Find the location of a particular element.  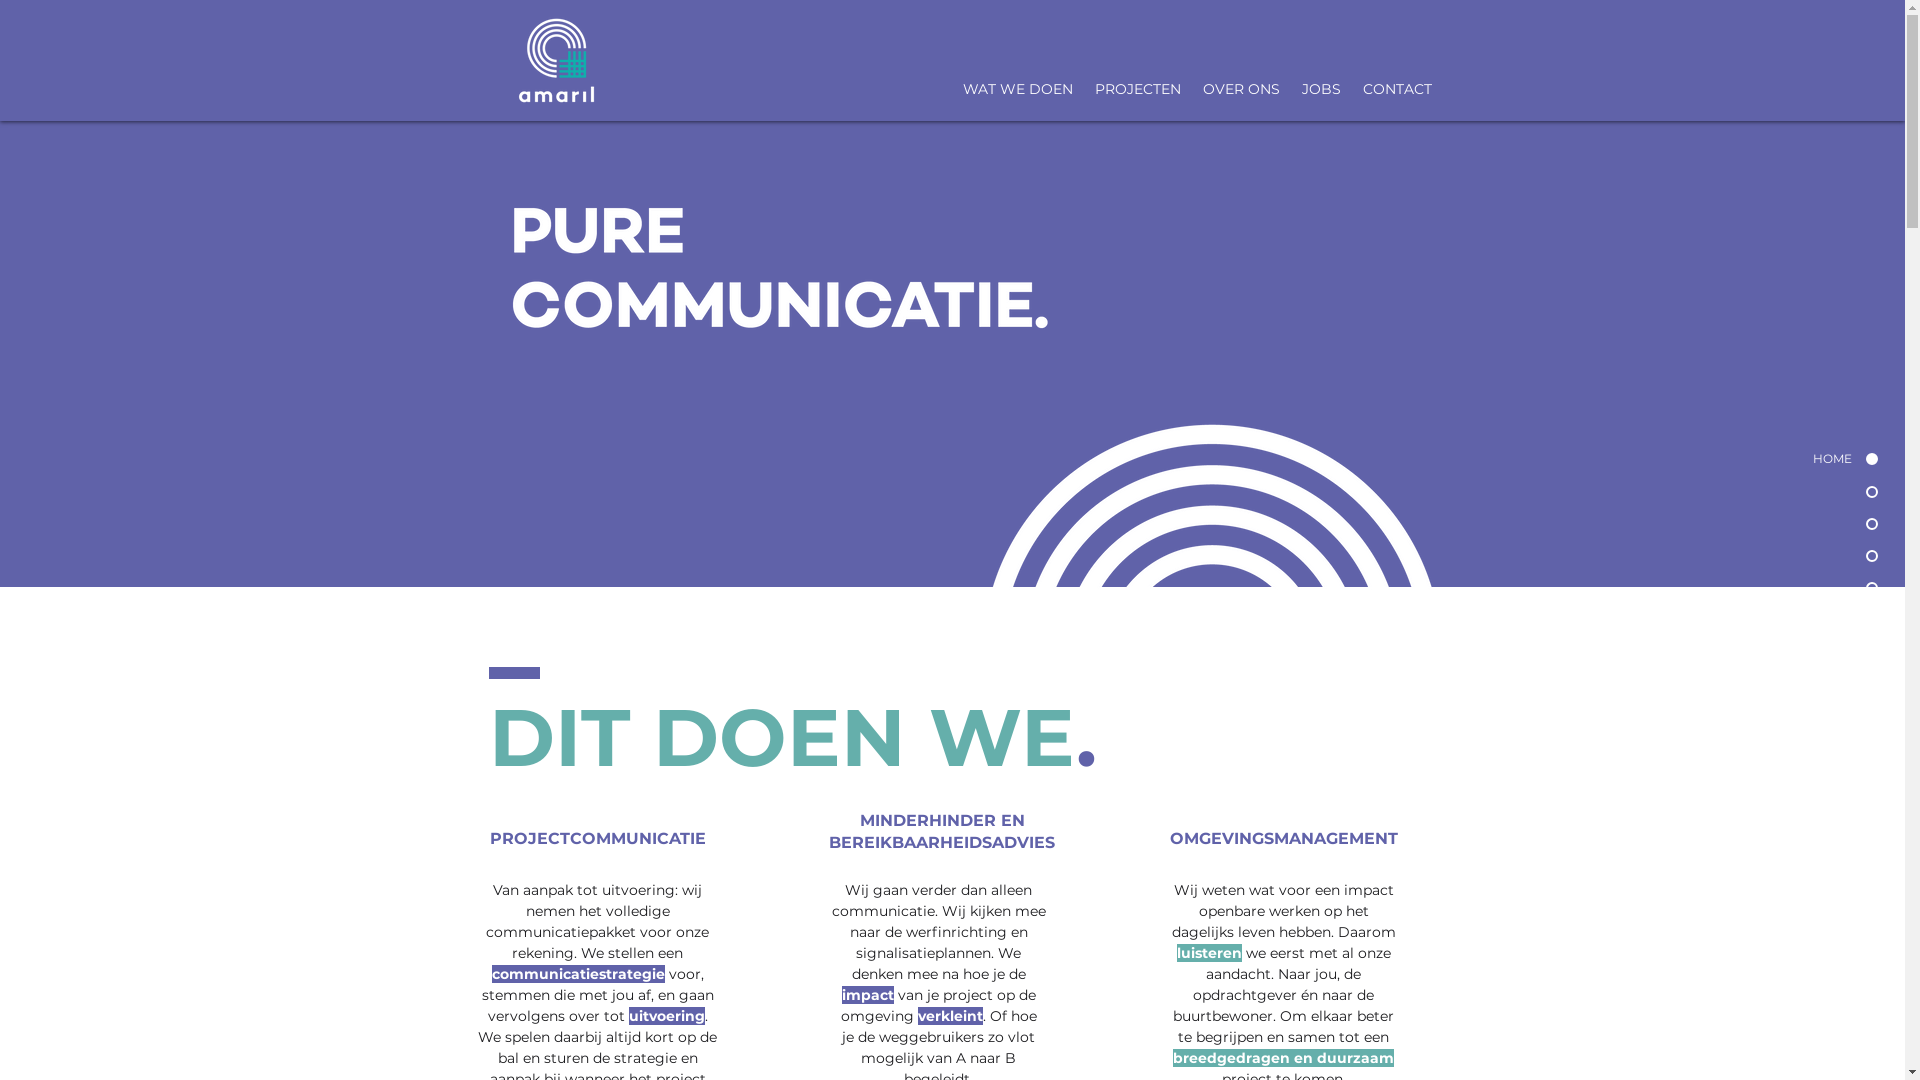

JOBS is located at coordinates (1320, 89).